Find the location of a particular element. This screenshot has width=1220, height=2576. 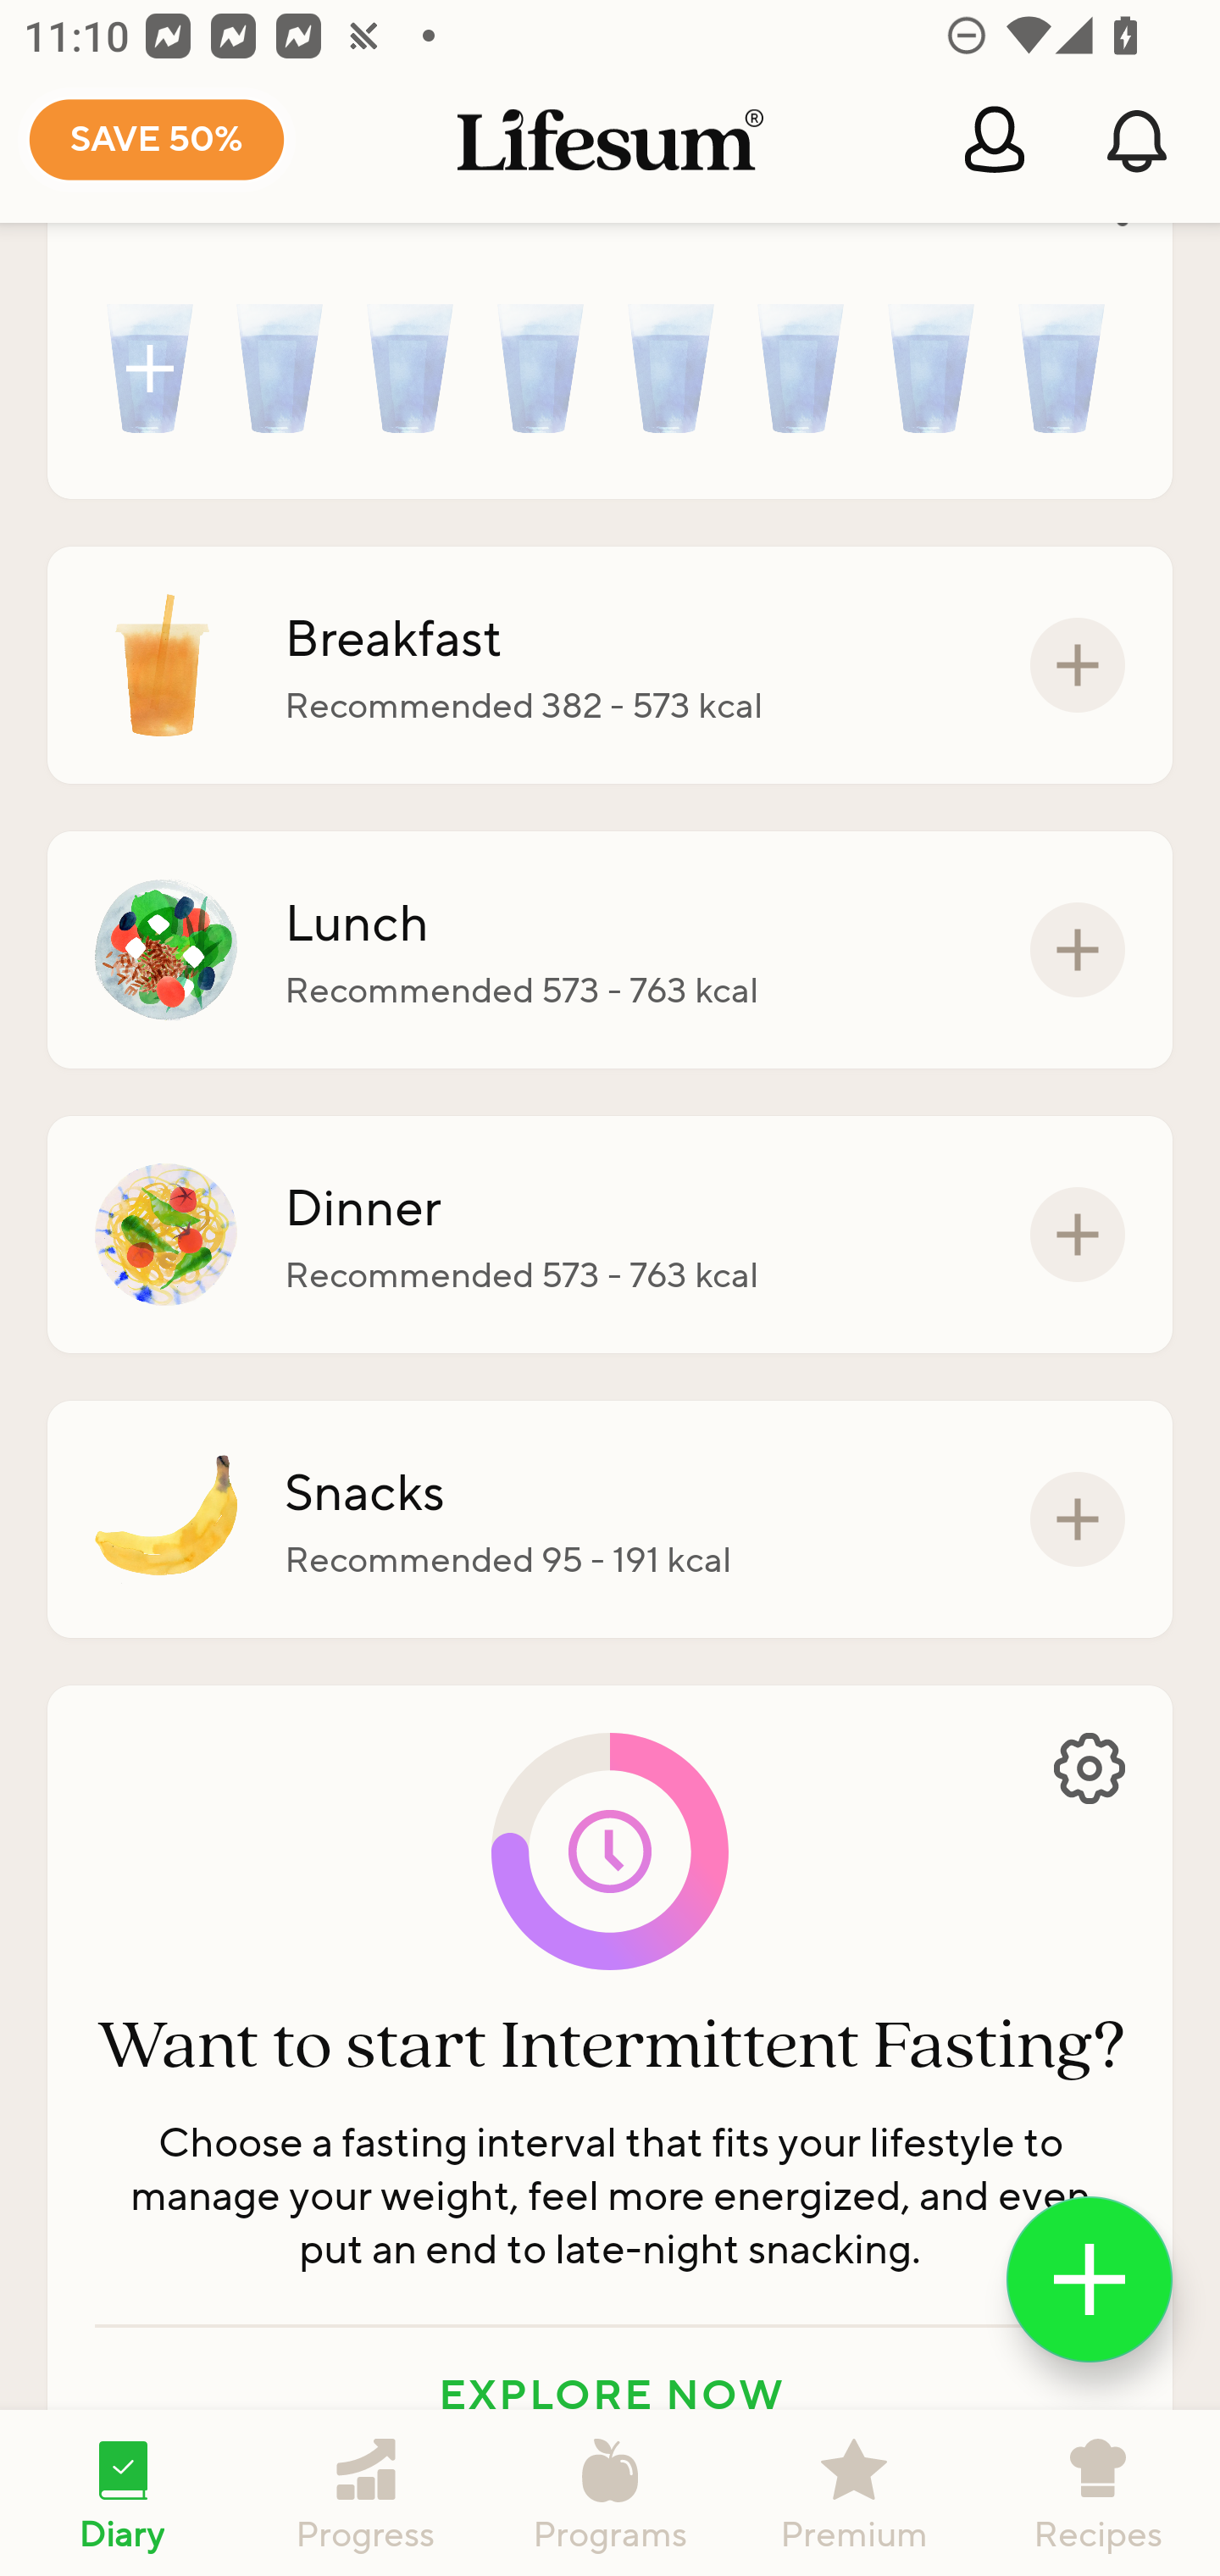

Breakfast Recommended 382 - 573 kcal is located at coordinates (610, 664).